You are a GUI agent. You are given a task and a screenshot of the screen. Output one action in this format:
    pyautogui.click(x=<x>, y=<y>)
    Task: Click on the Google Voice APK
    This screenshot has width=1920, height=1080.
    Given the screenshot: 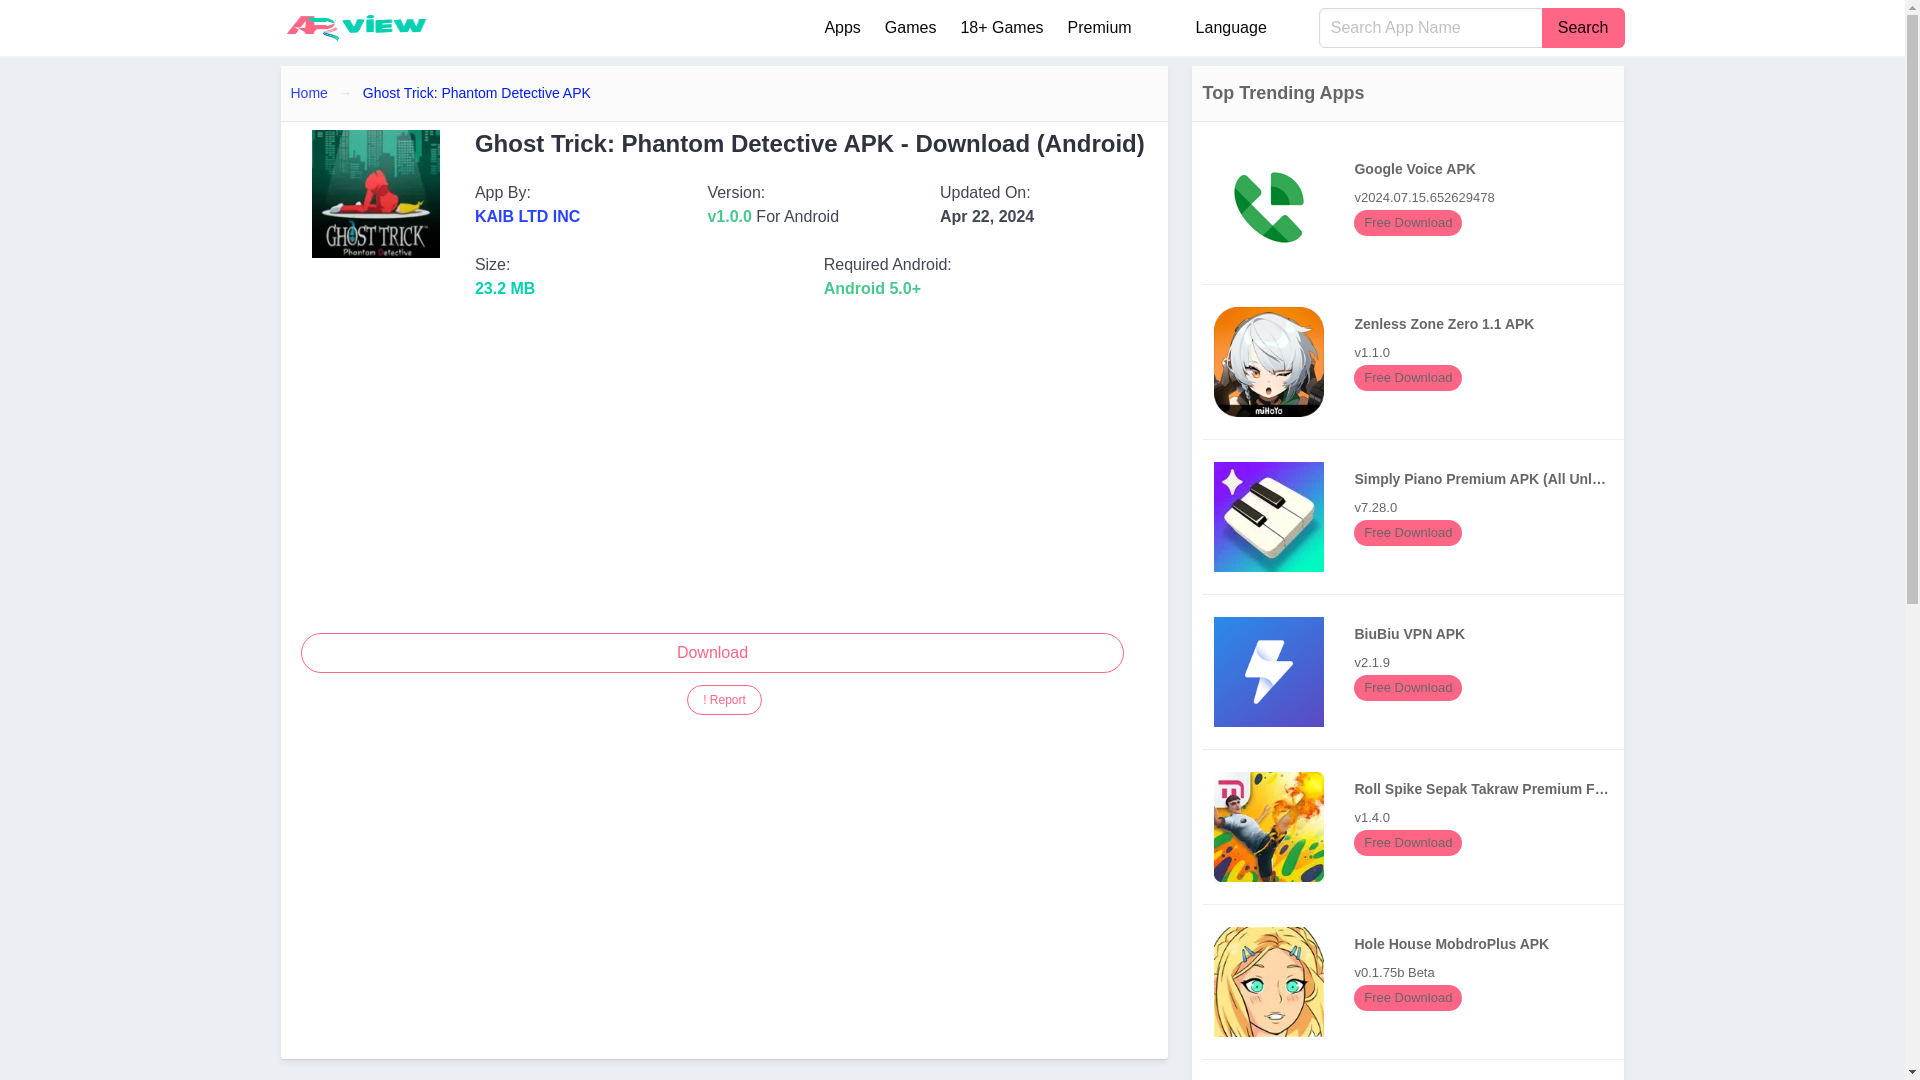 What is the action you would take?
    pyautogui.click(x=1418, y=206)
    